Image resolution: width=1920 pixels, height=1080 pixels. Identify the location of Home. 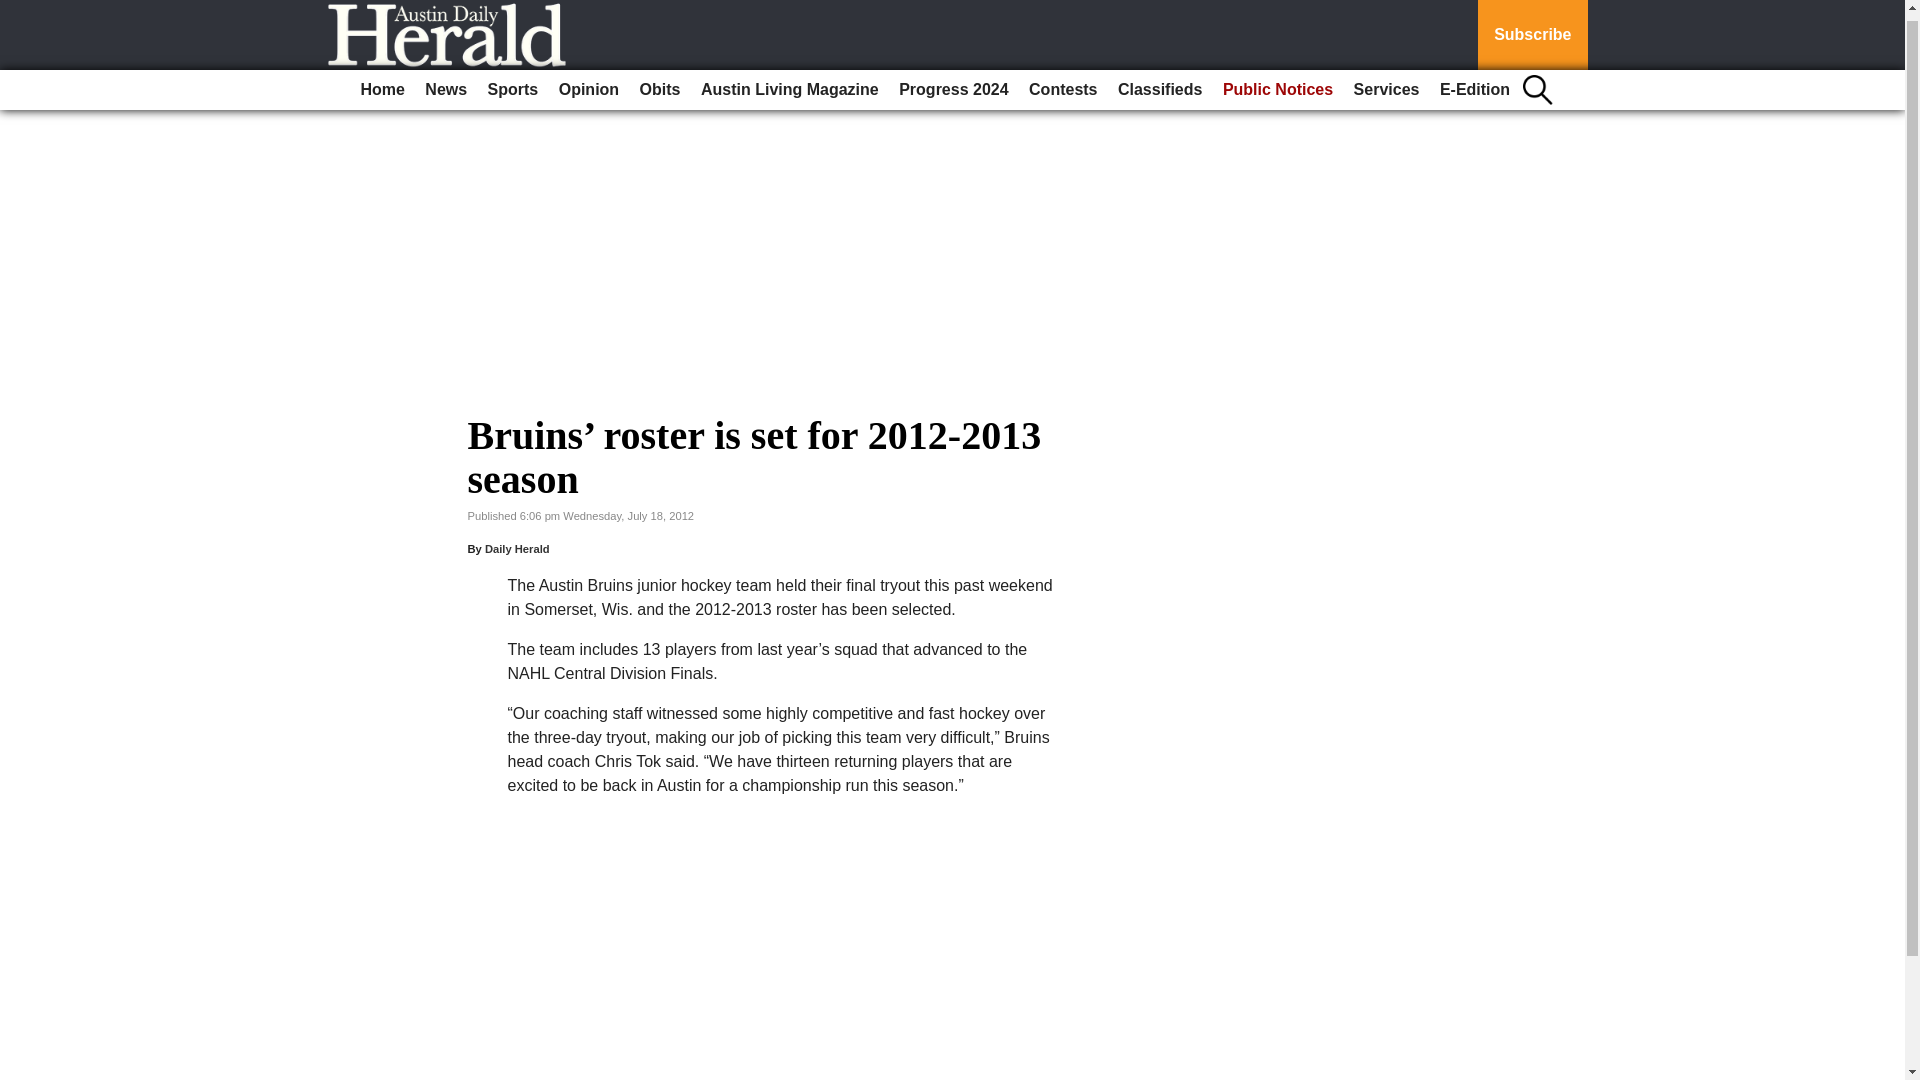
(382, 82).